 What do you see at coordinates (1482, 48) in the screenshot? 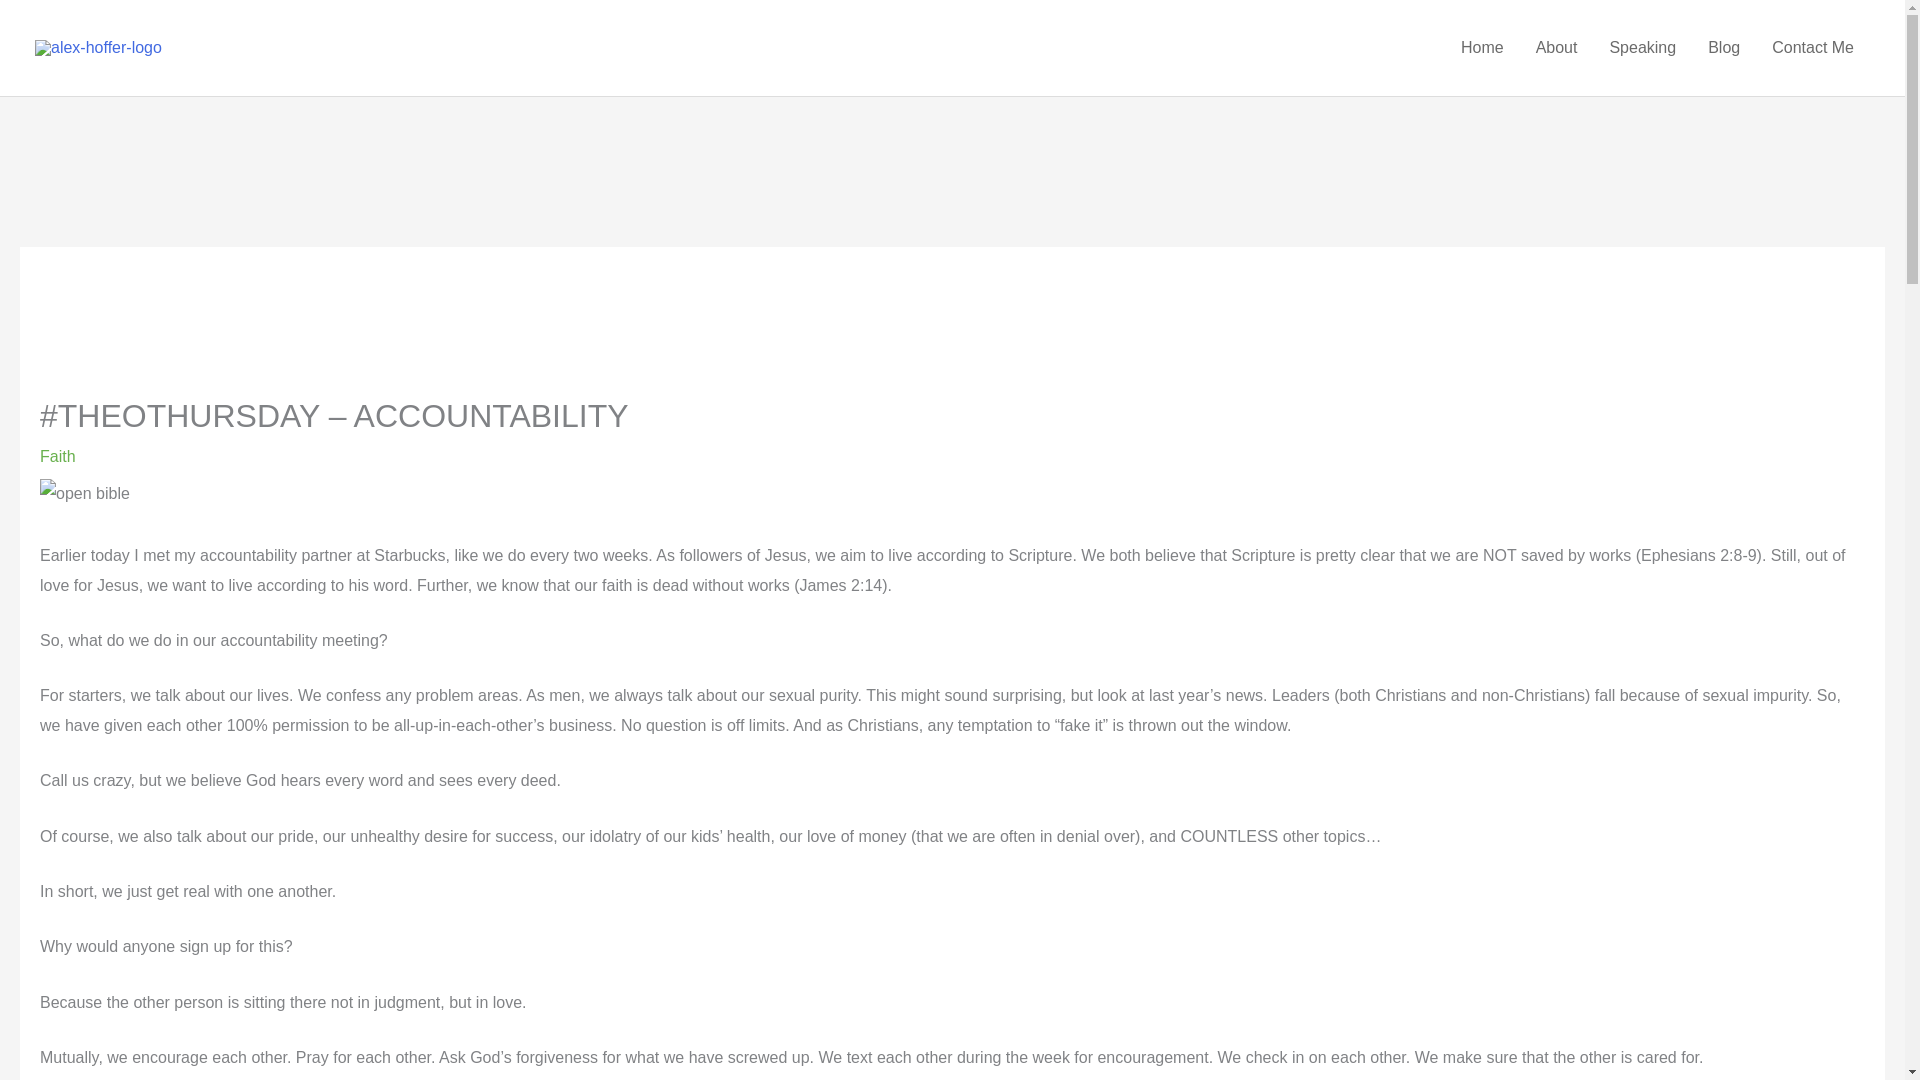
I see `Home` at bounding box center [1482, 48].